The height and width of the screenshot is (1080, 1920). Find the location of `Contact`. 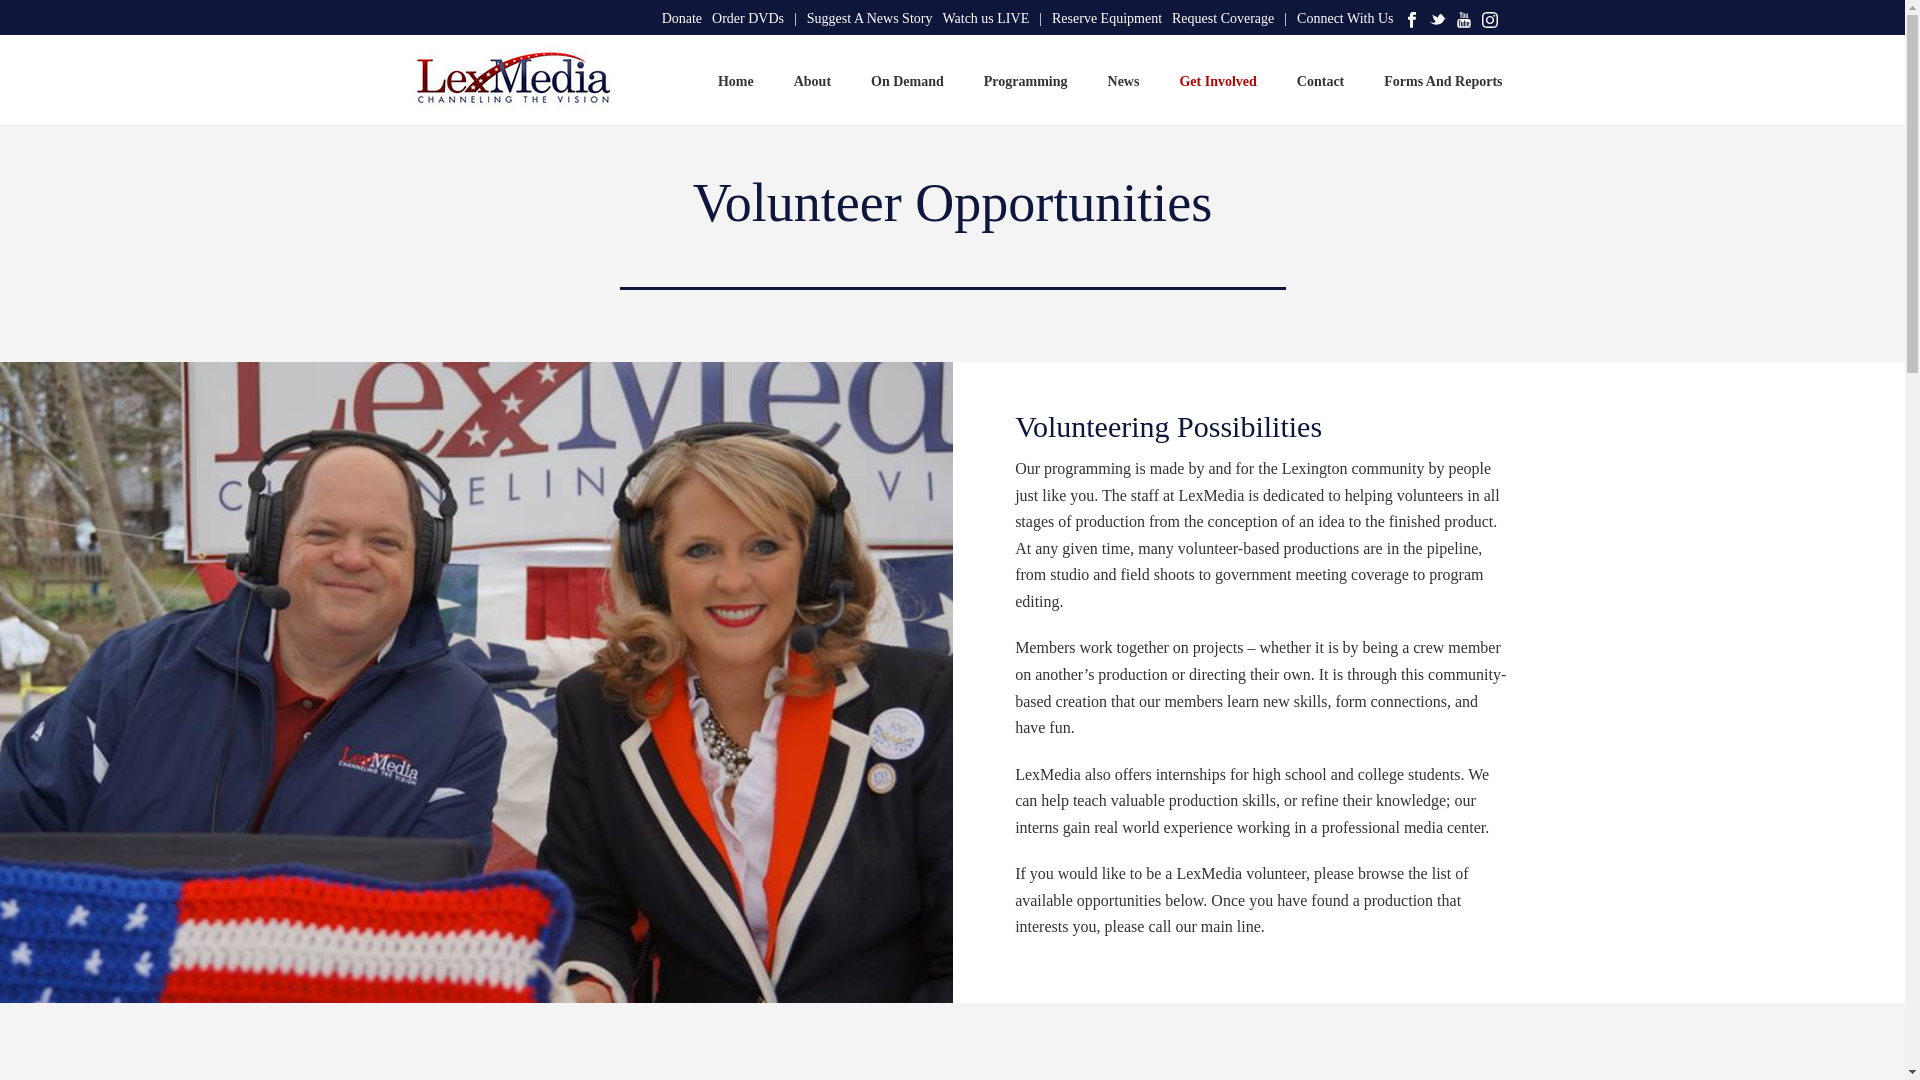

Contact is located at coordinates (1320, 80).